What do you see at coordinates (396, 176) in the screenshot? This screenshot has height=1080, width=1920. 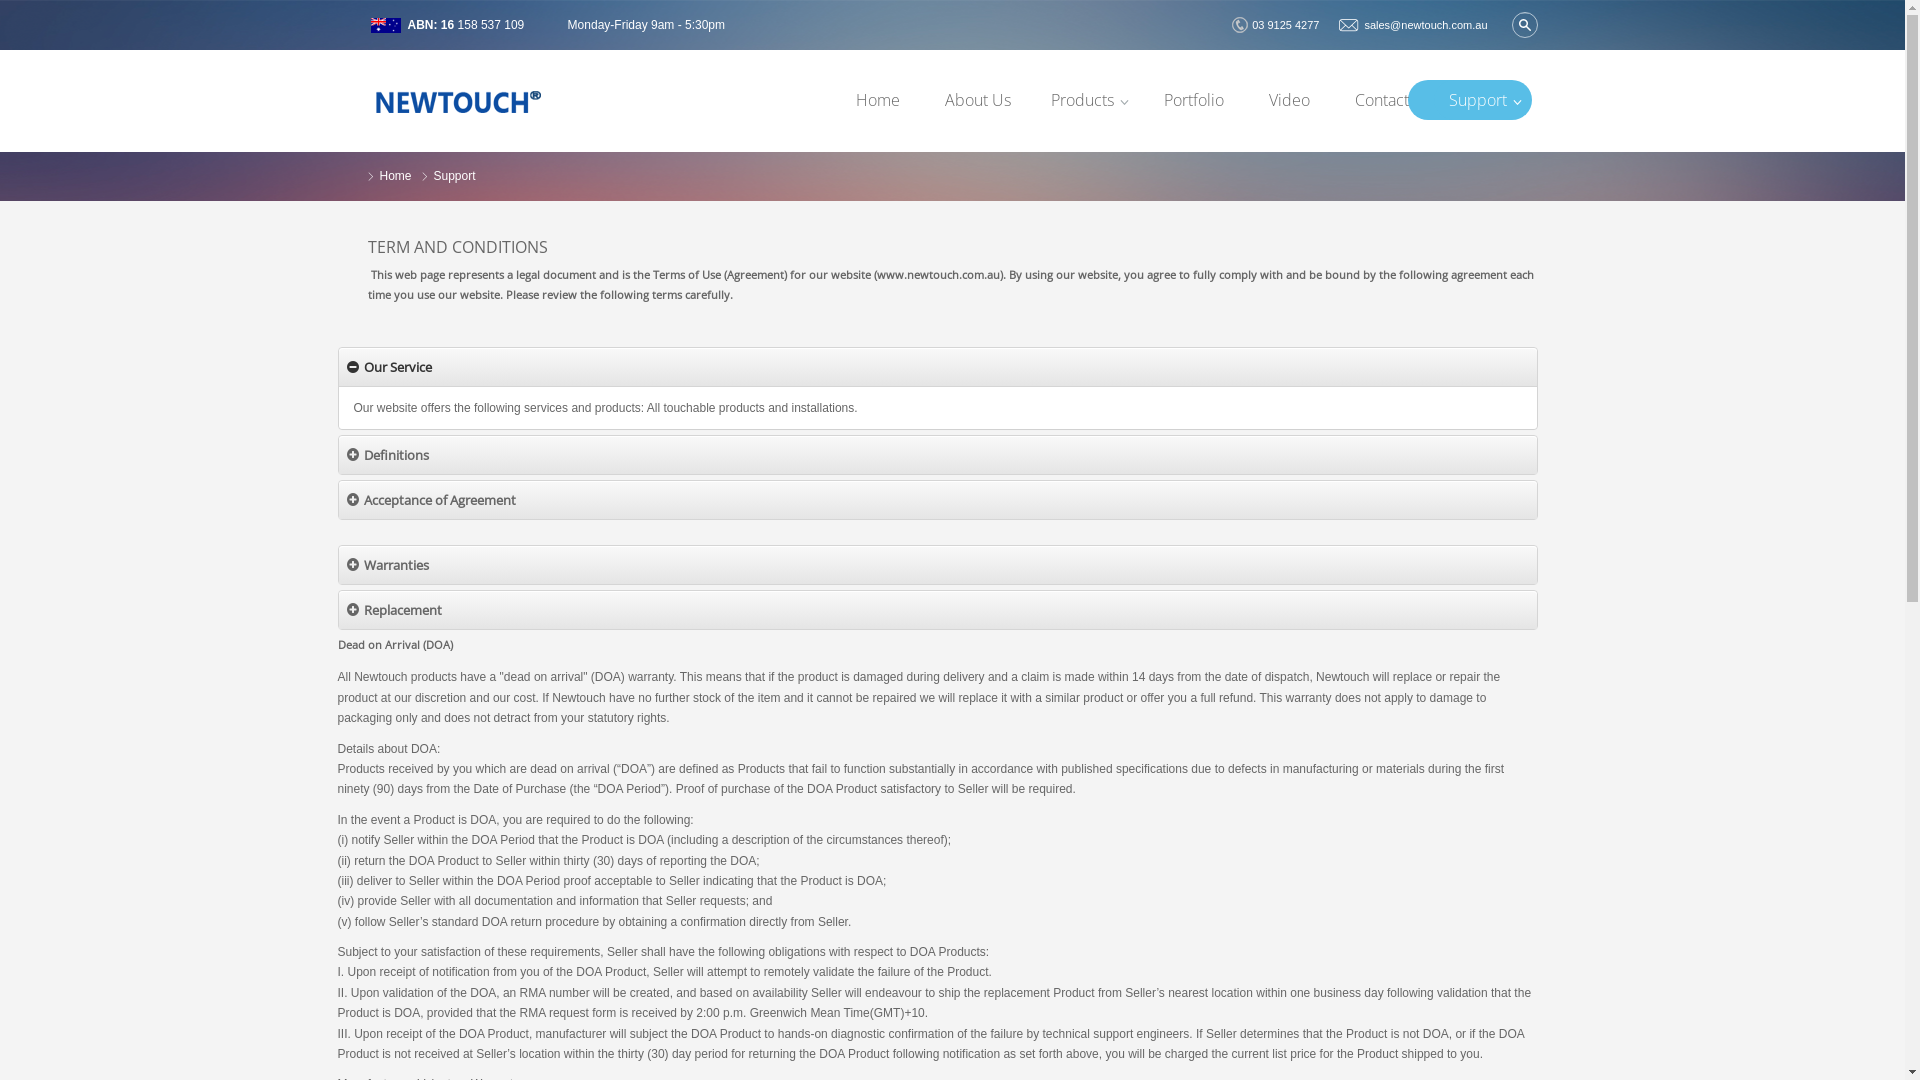 I see `Home` at bounding box center [396, 176].